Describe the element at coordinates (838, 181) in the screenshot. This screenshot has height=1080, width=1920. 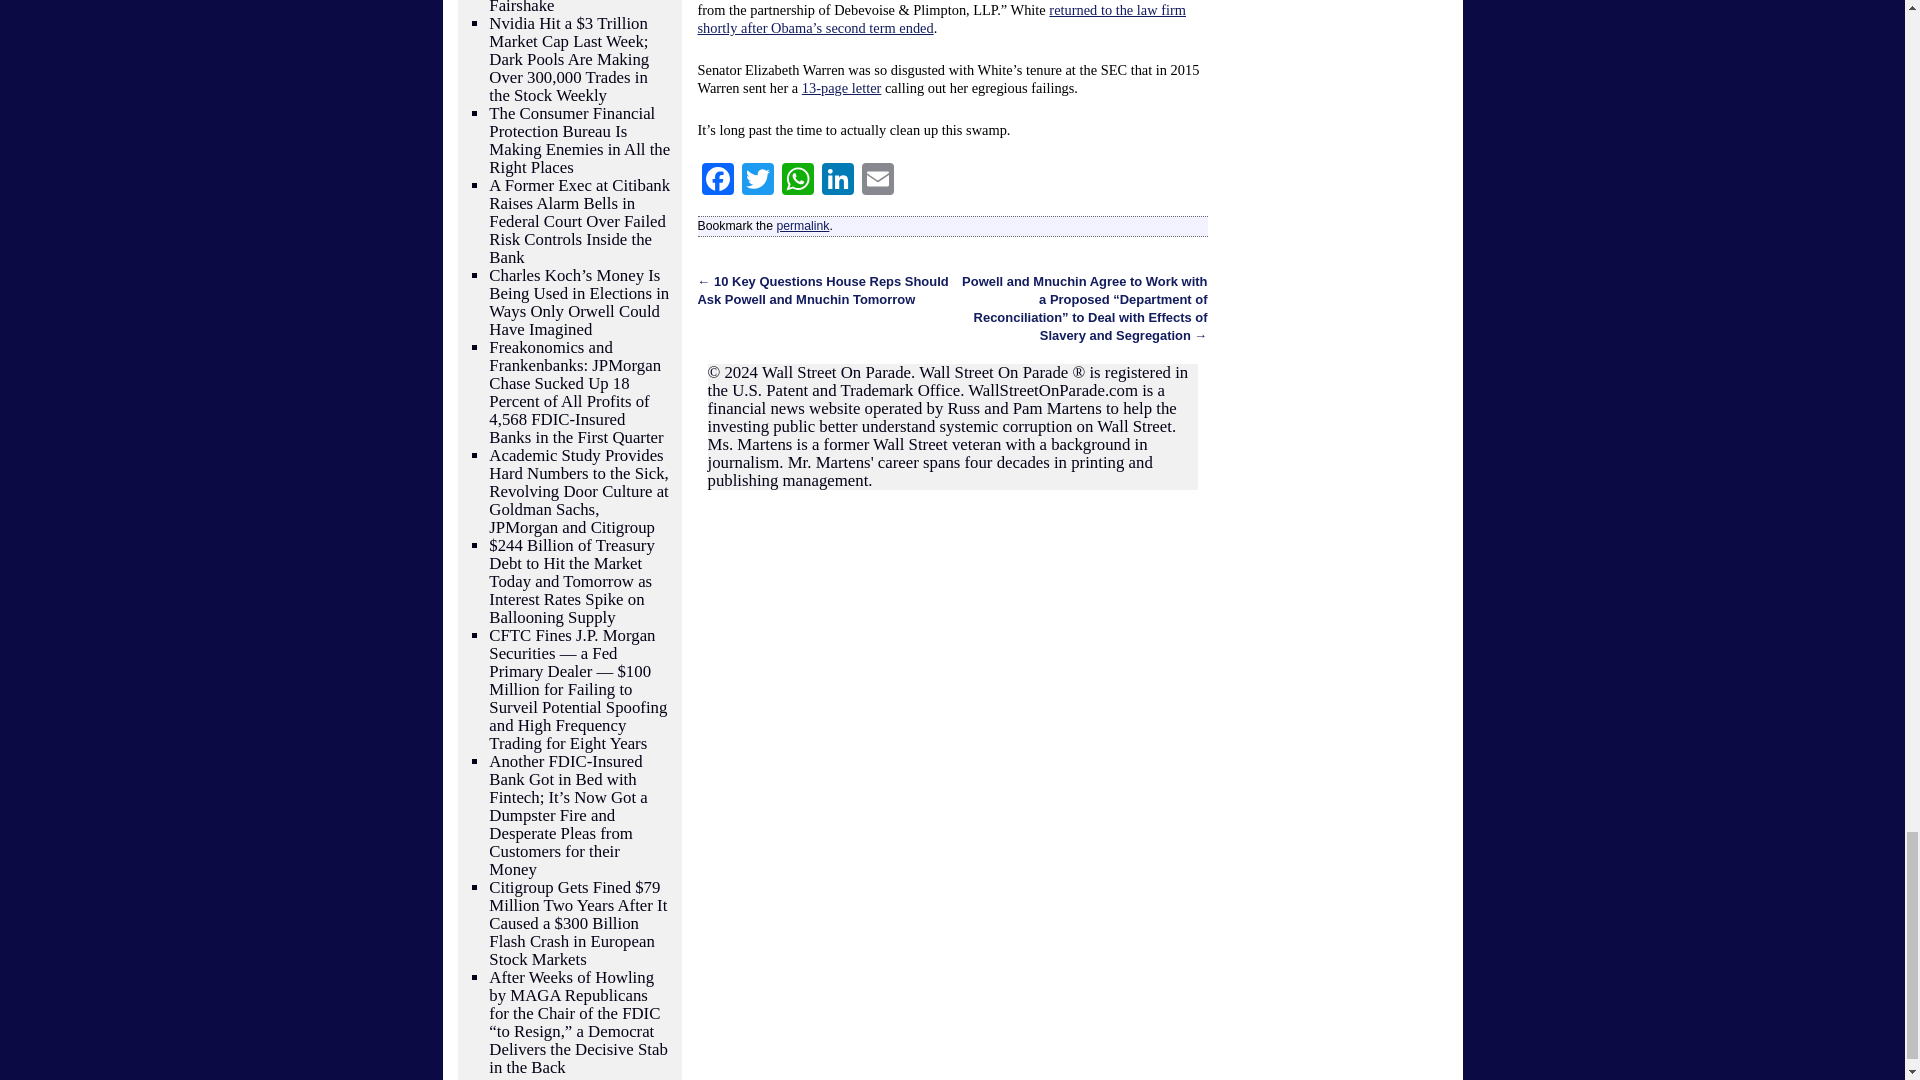
I see `LinkedIn` at that location.